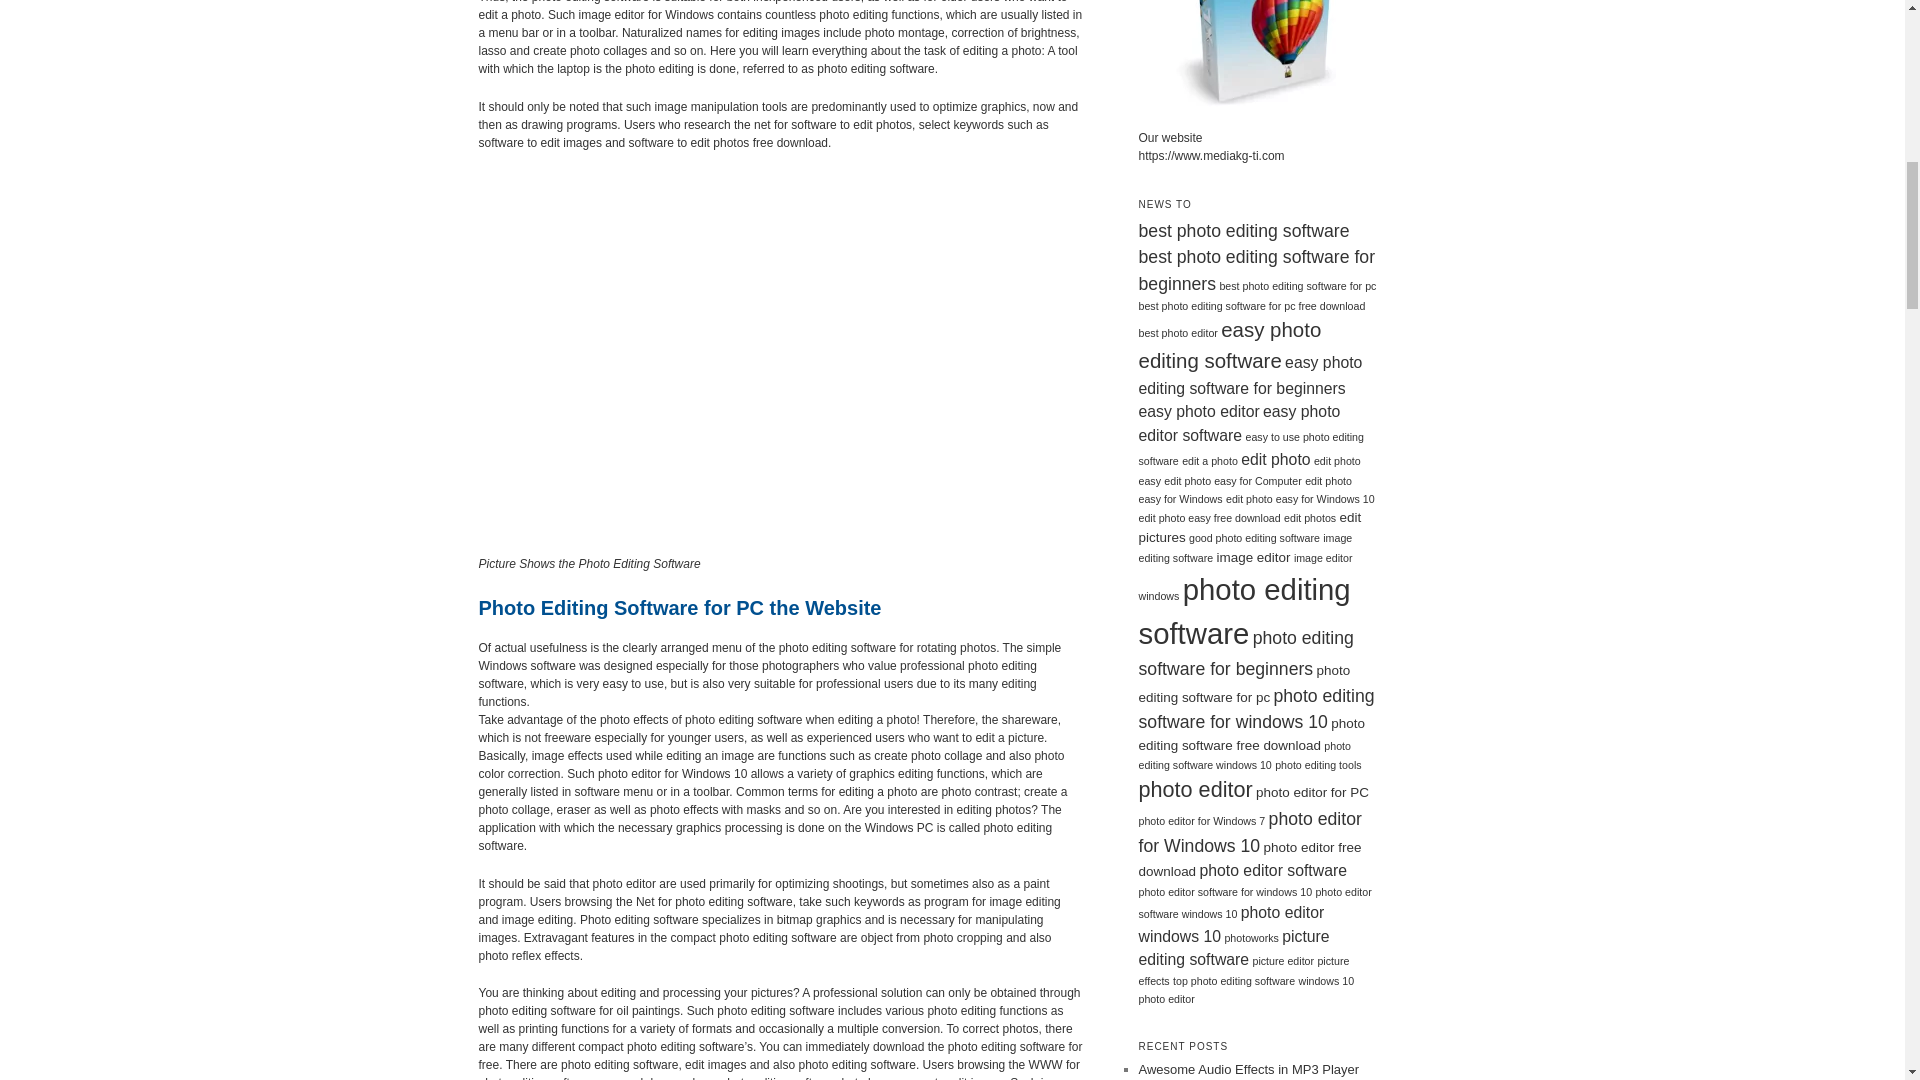 Image resolution: width=1920 pixels, height=1080 pixels. What do you see at coordinates (1178, 333) in the screenshot?
I see `best photo editor` at bounding box center [1178, 333].